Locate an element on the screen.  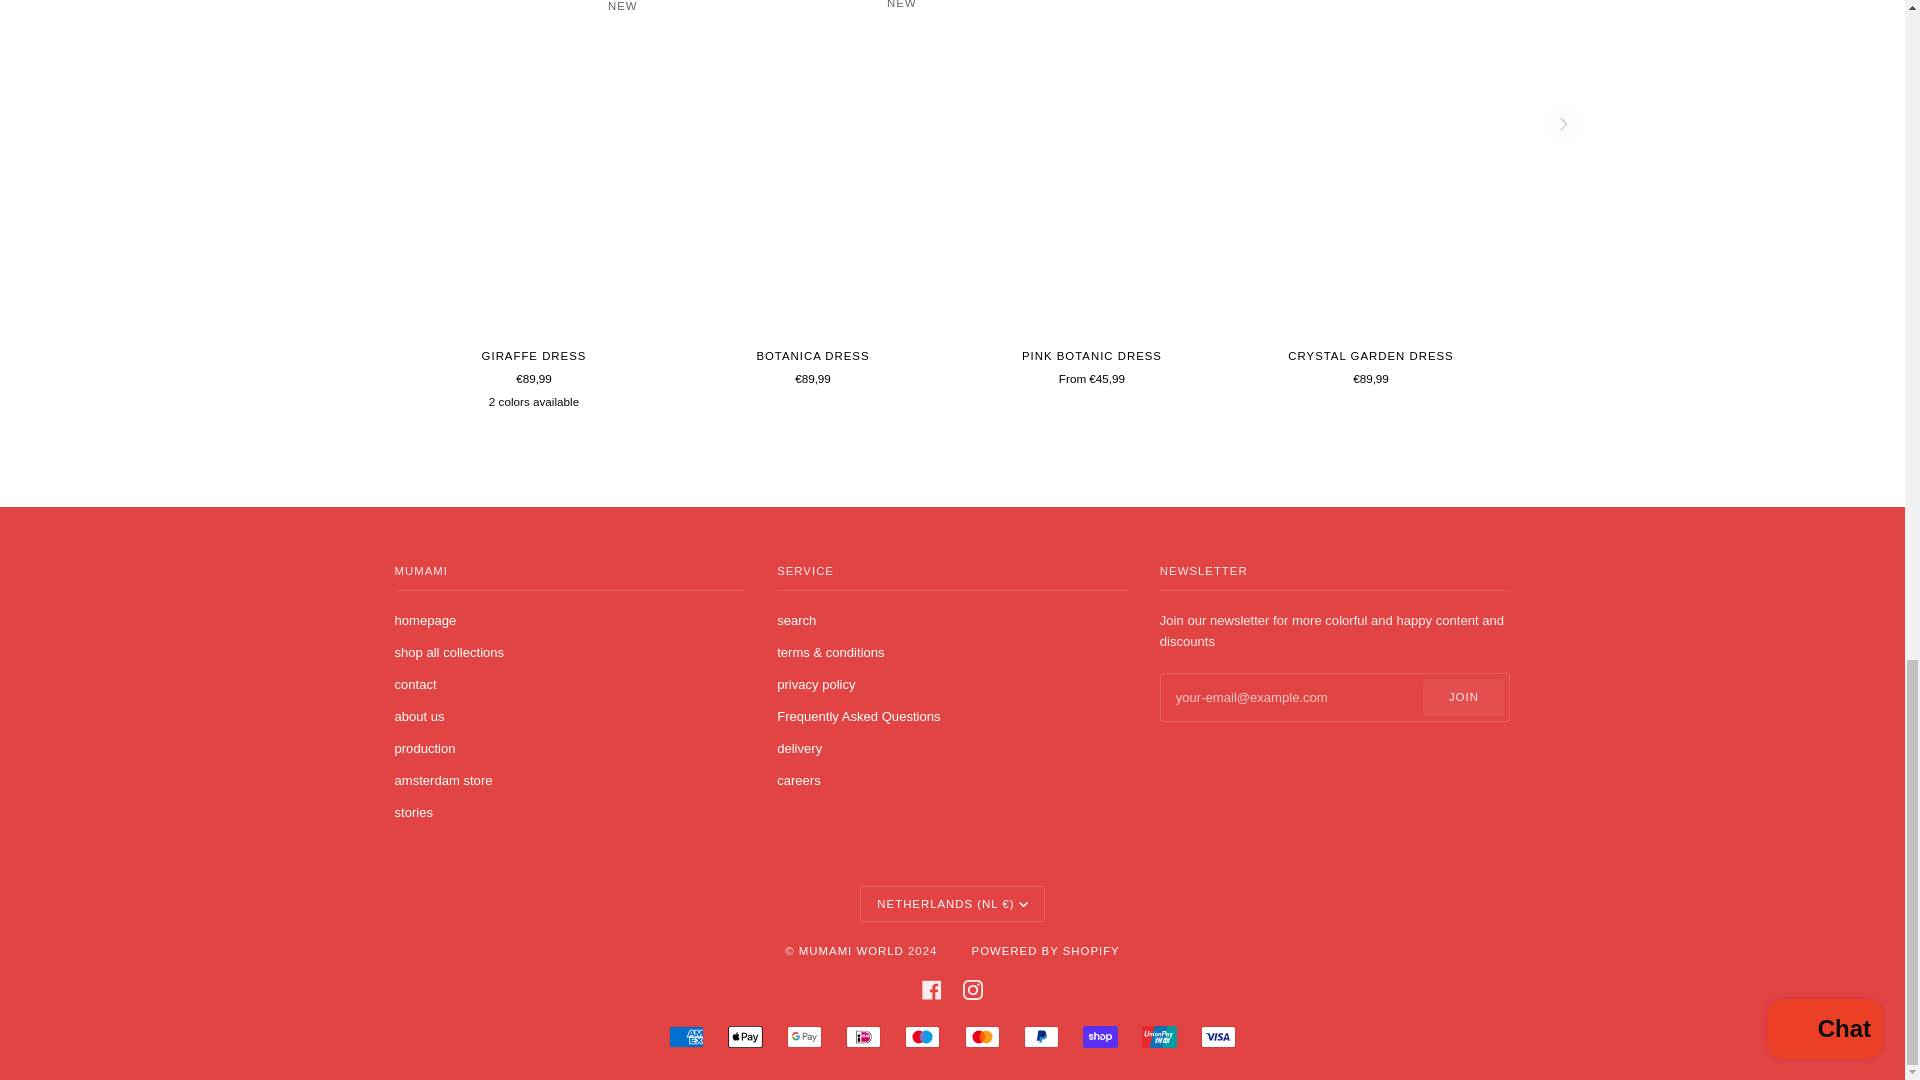
Facebook is located at coordinates (932, 990).